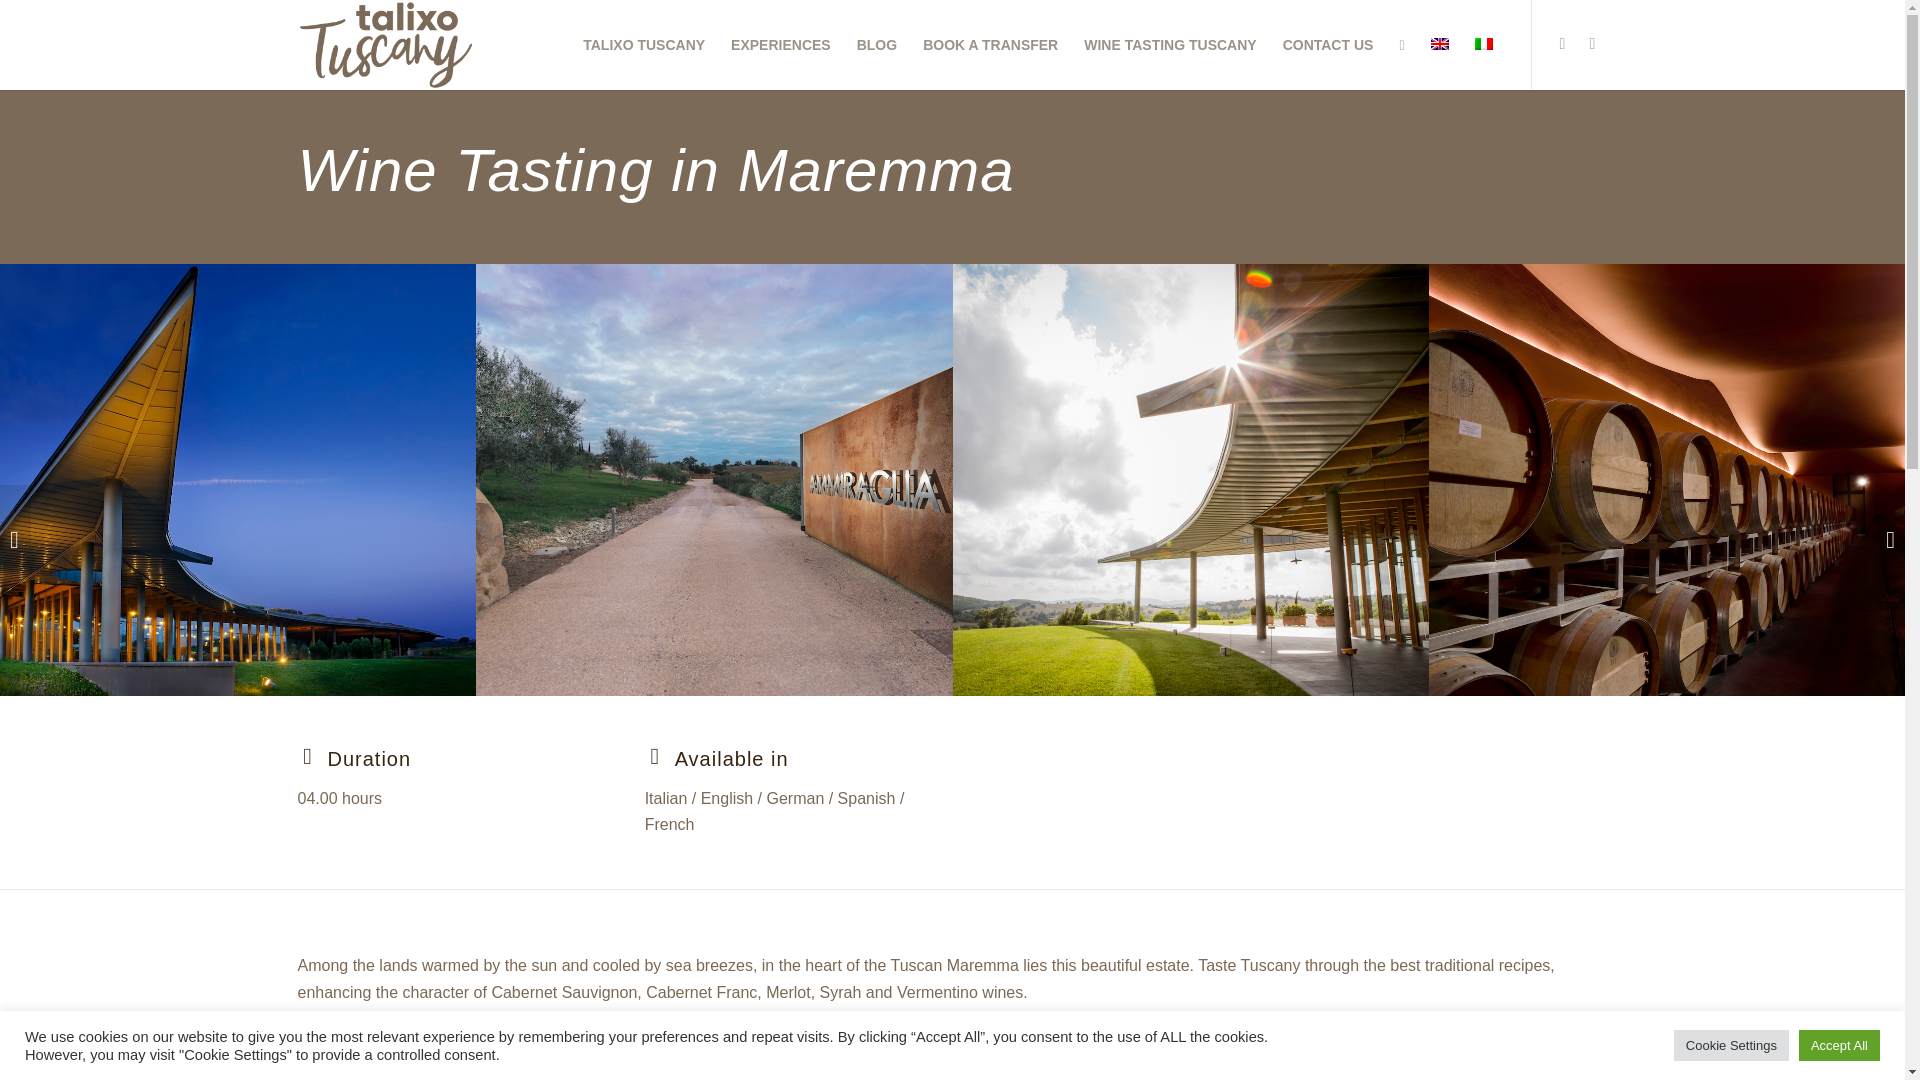 The height and width of the screenshot is (1080, 1920). Describe the element at coordinates (1482, 43) in the screenshot. I see `Italiano` at that location.